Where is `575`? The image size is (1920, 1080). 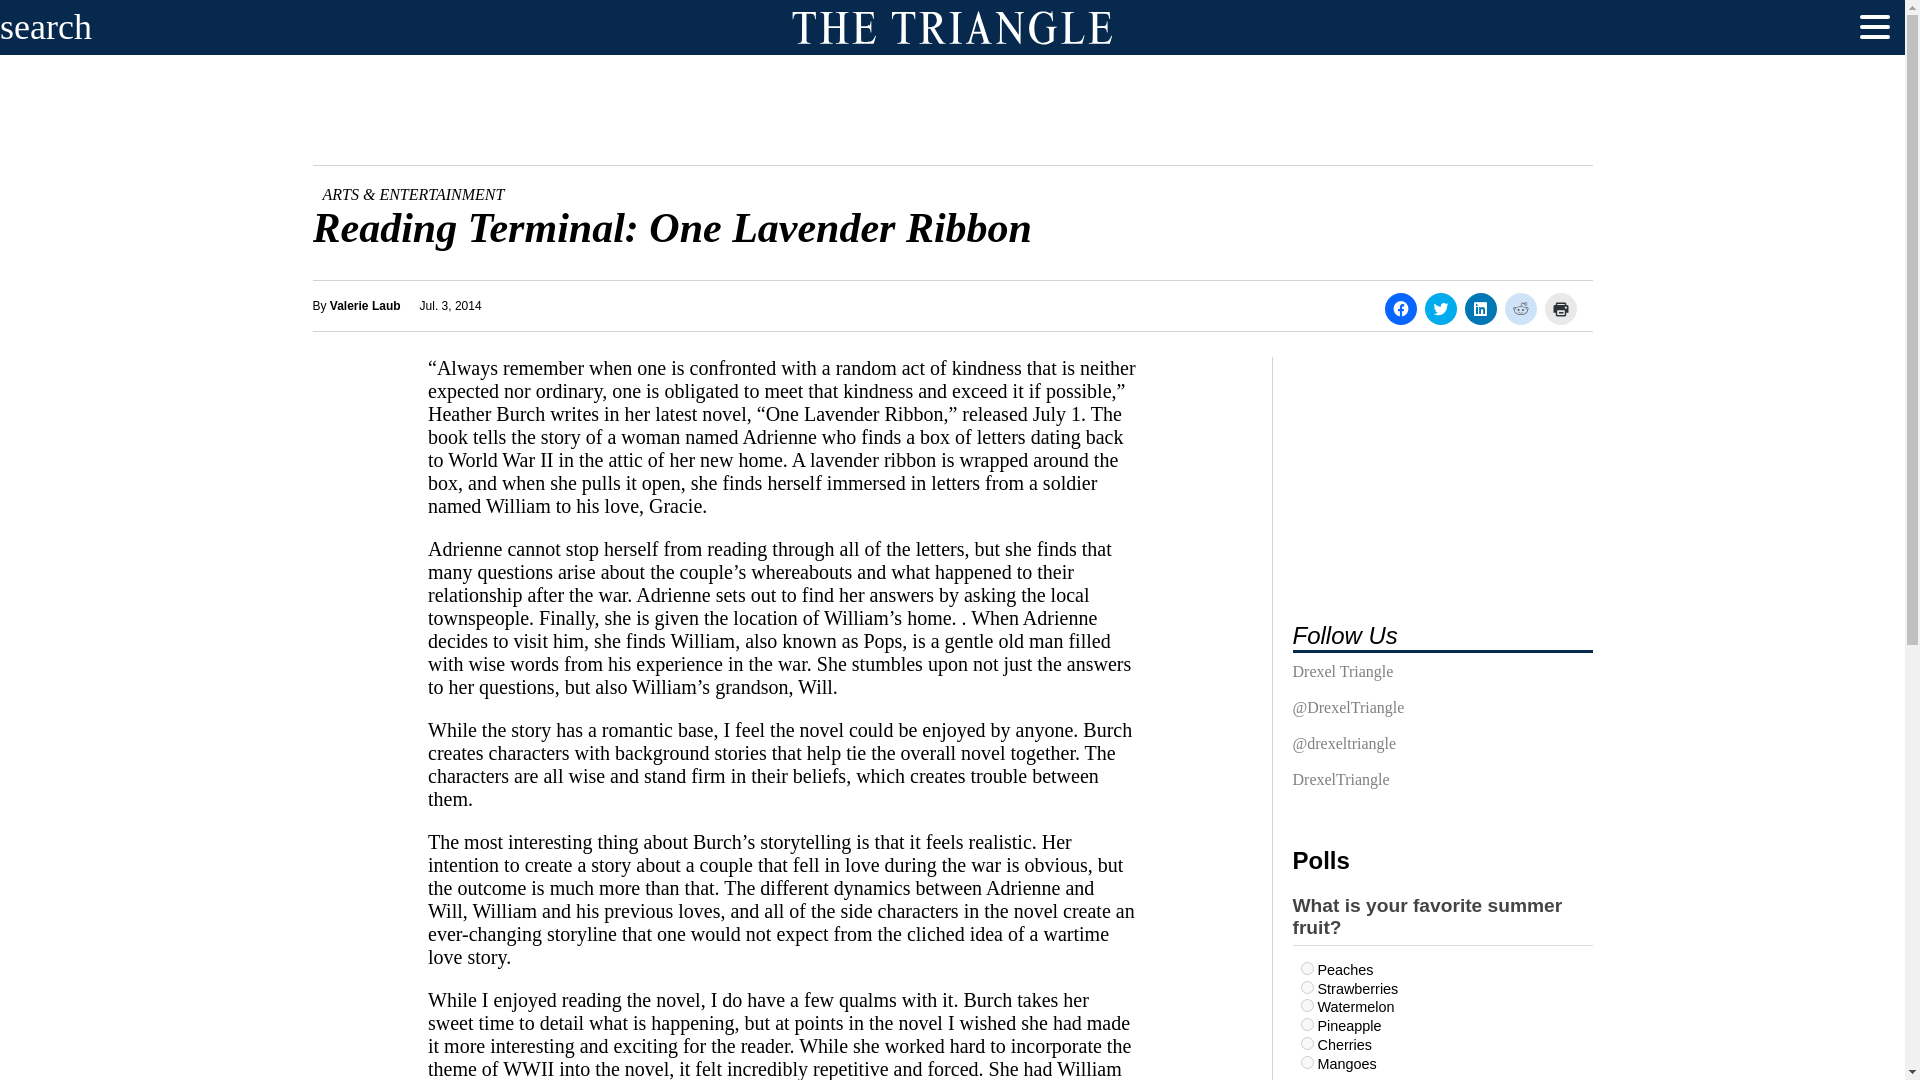
575 is located at coordinates (1306, 1062).